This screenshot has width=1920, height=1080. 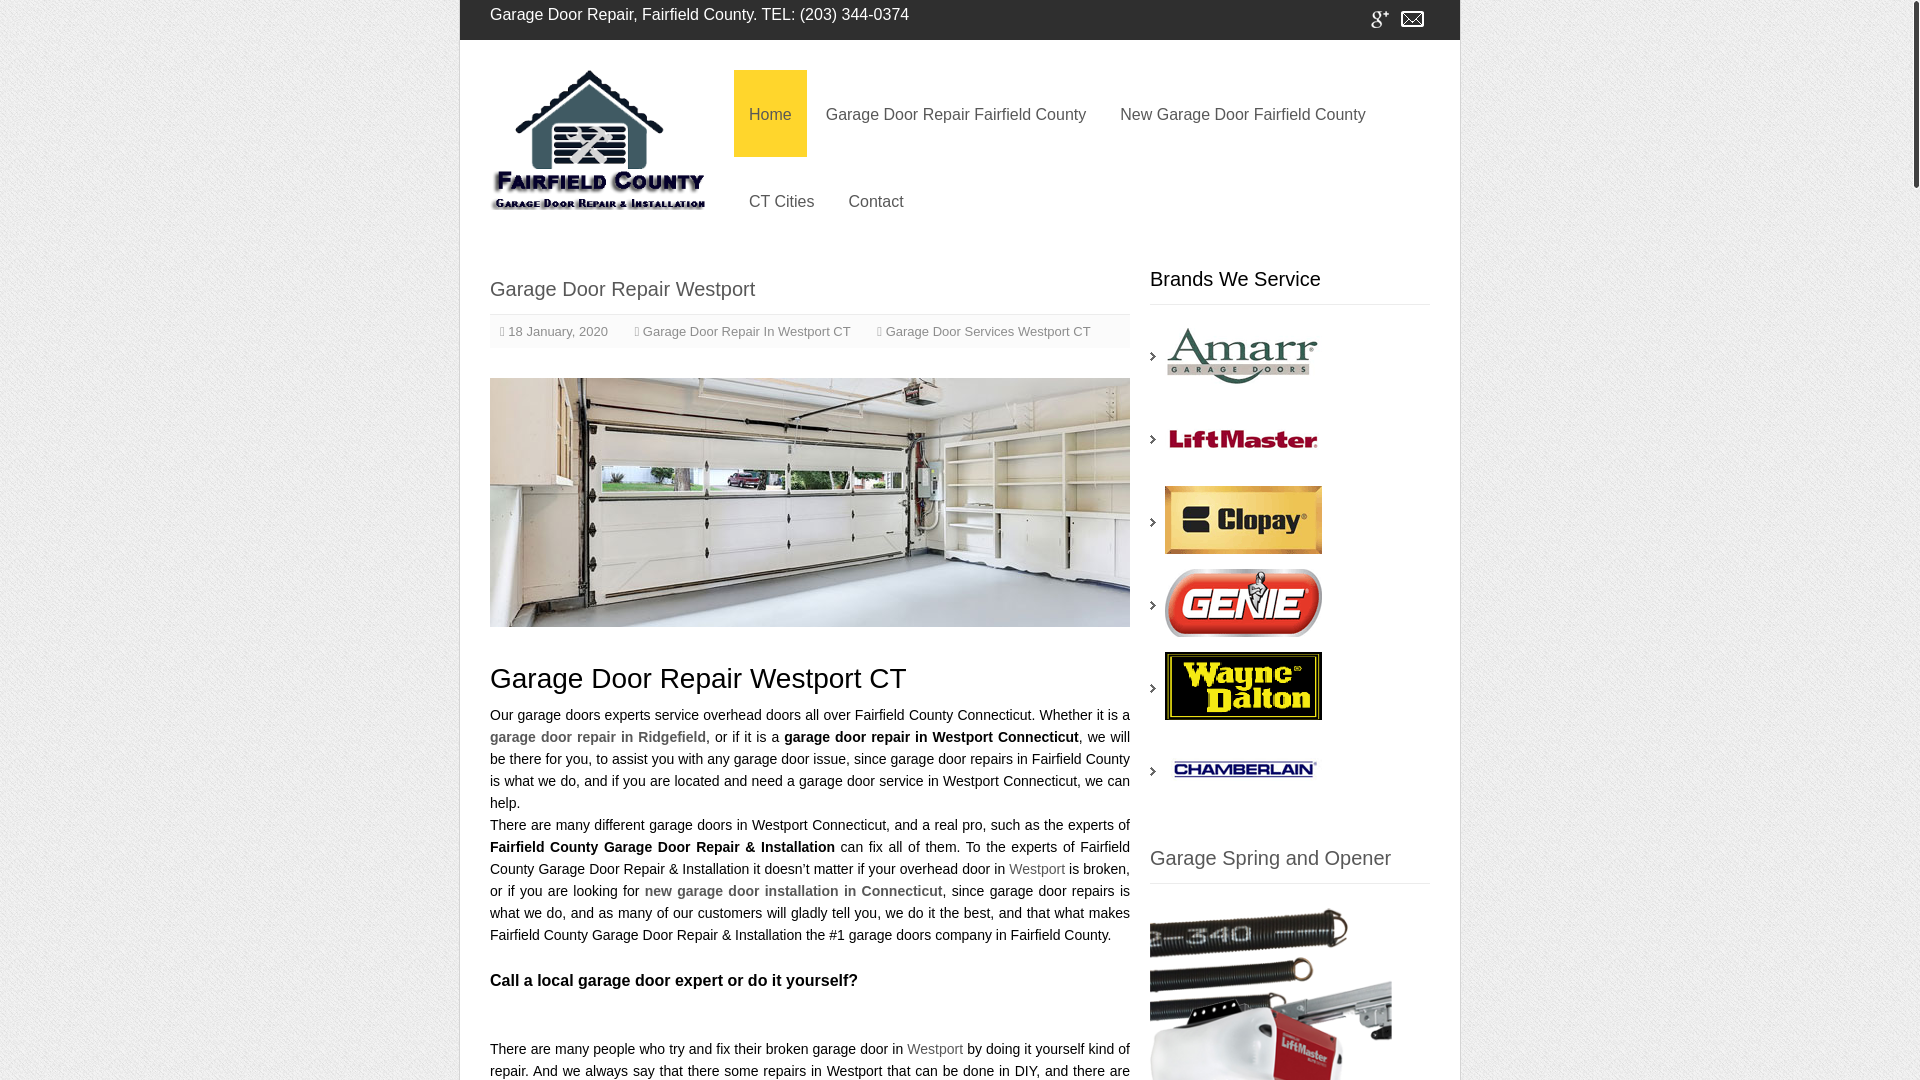 I want to click on Garage Door Repair Fairfield County, so click(x=956, y=113).